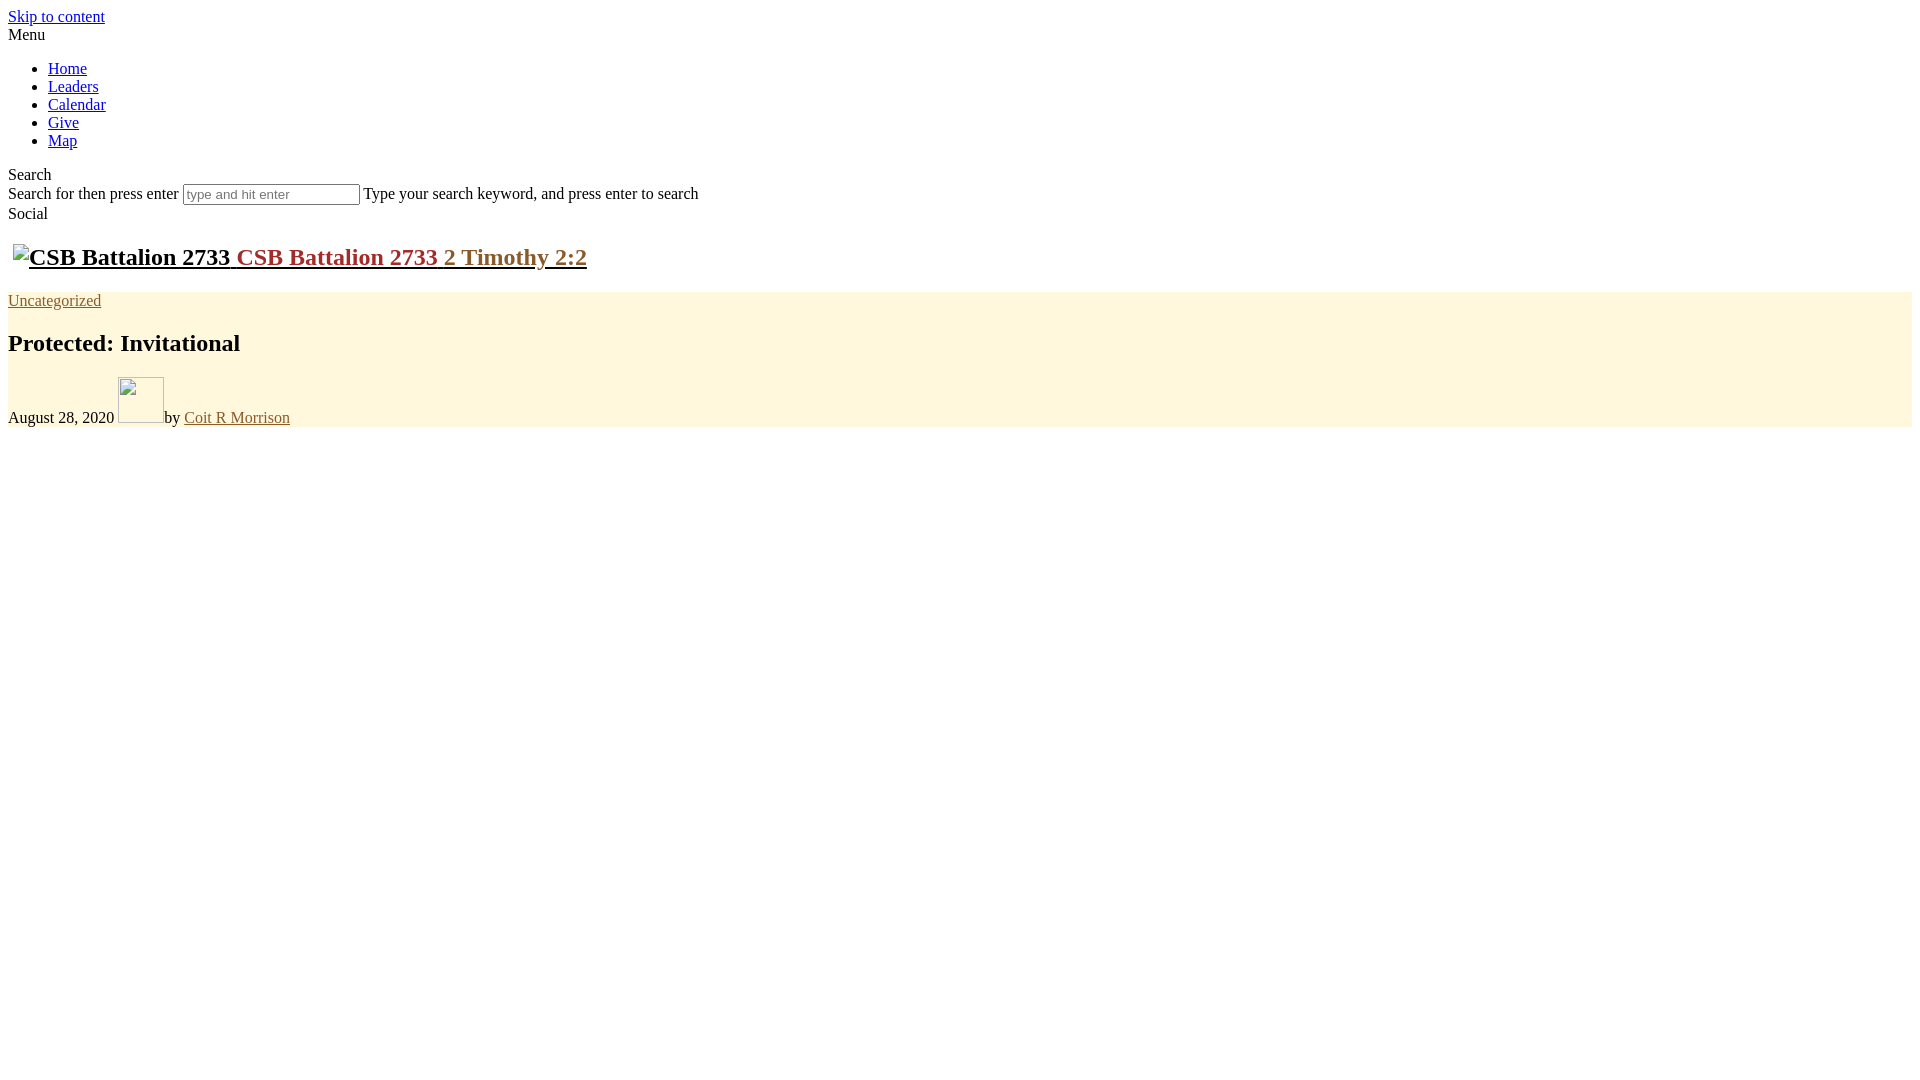 Image resolution: width=1920 pixels, height=1080 pixels. What do you see at coordinates (64, 122) in the screenshot?
I see `Give` at bounding box center [64, 122].